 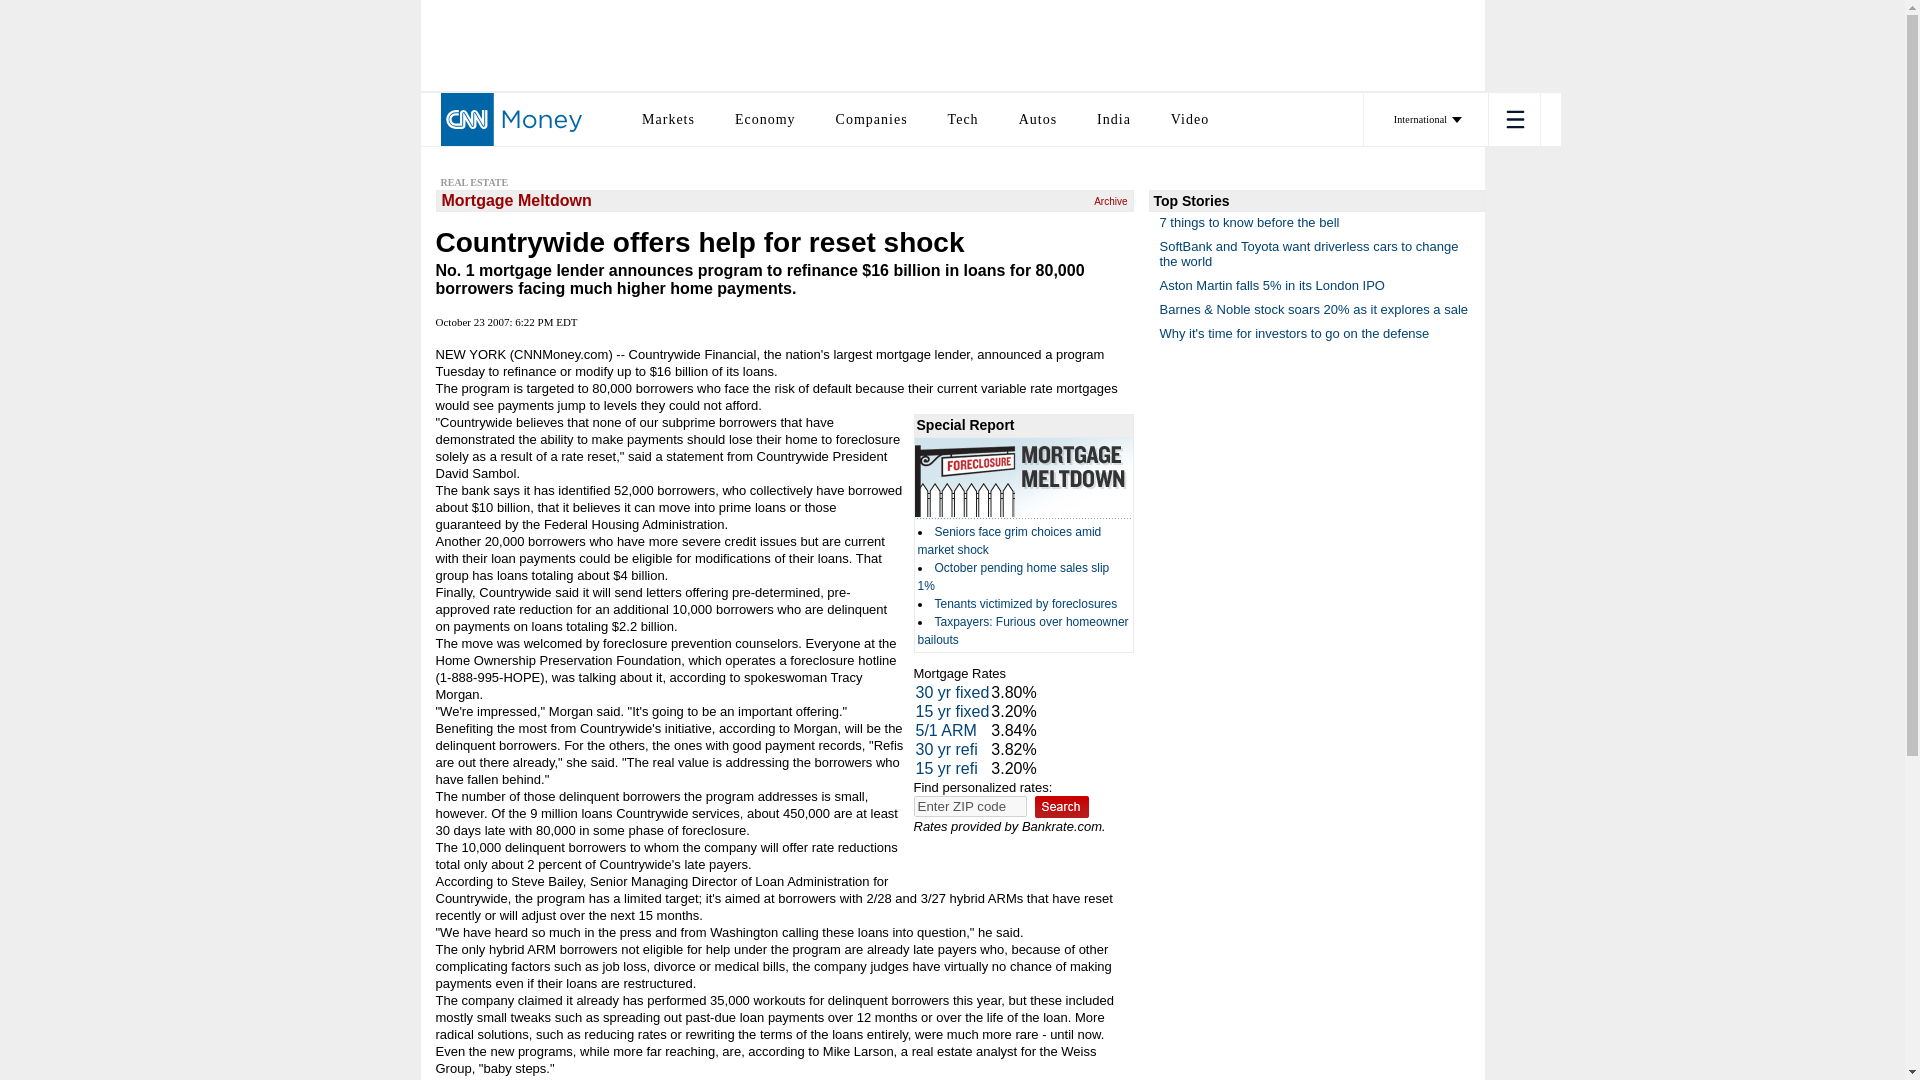 I want to click on Video, so click(x=1190, y=118).